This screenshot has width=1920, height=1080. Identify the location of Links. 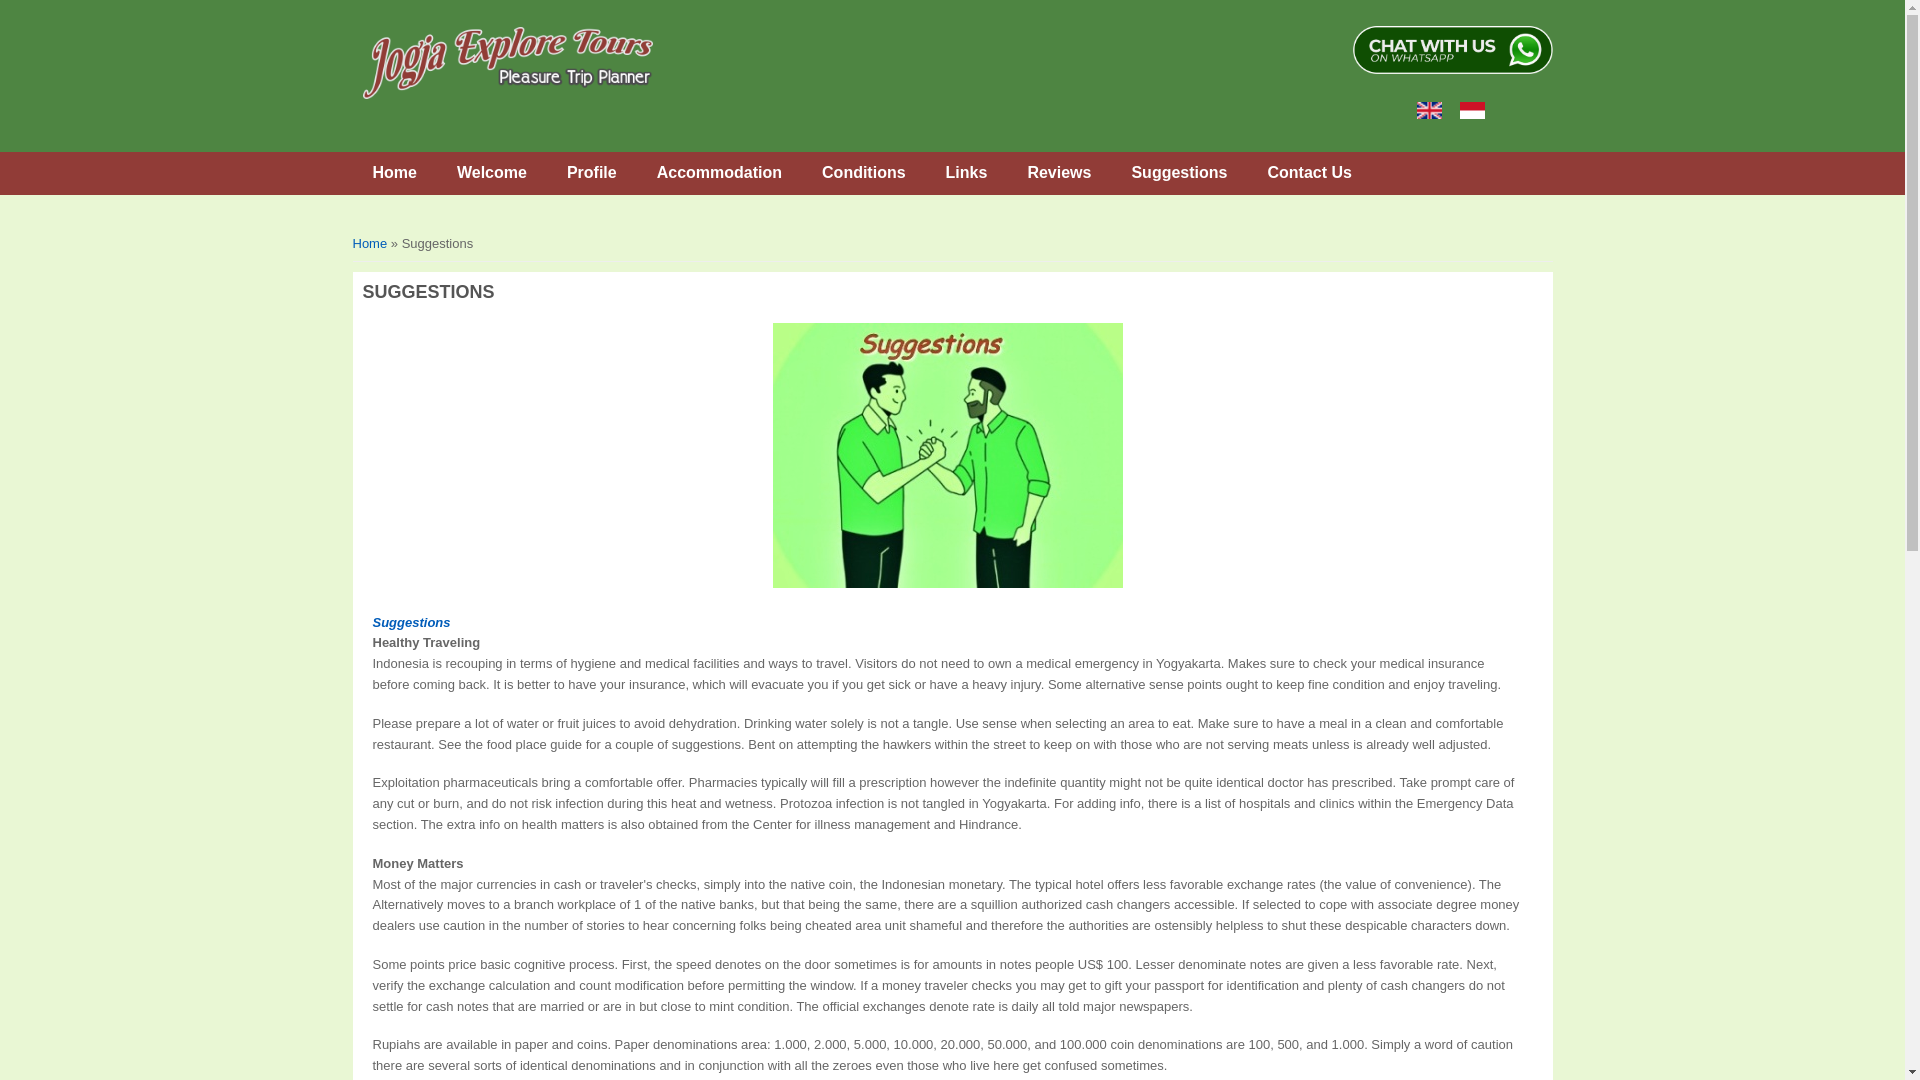
(966, 174).